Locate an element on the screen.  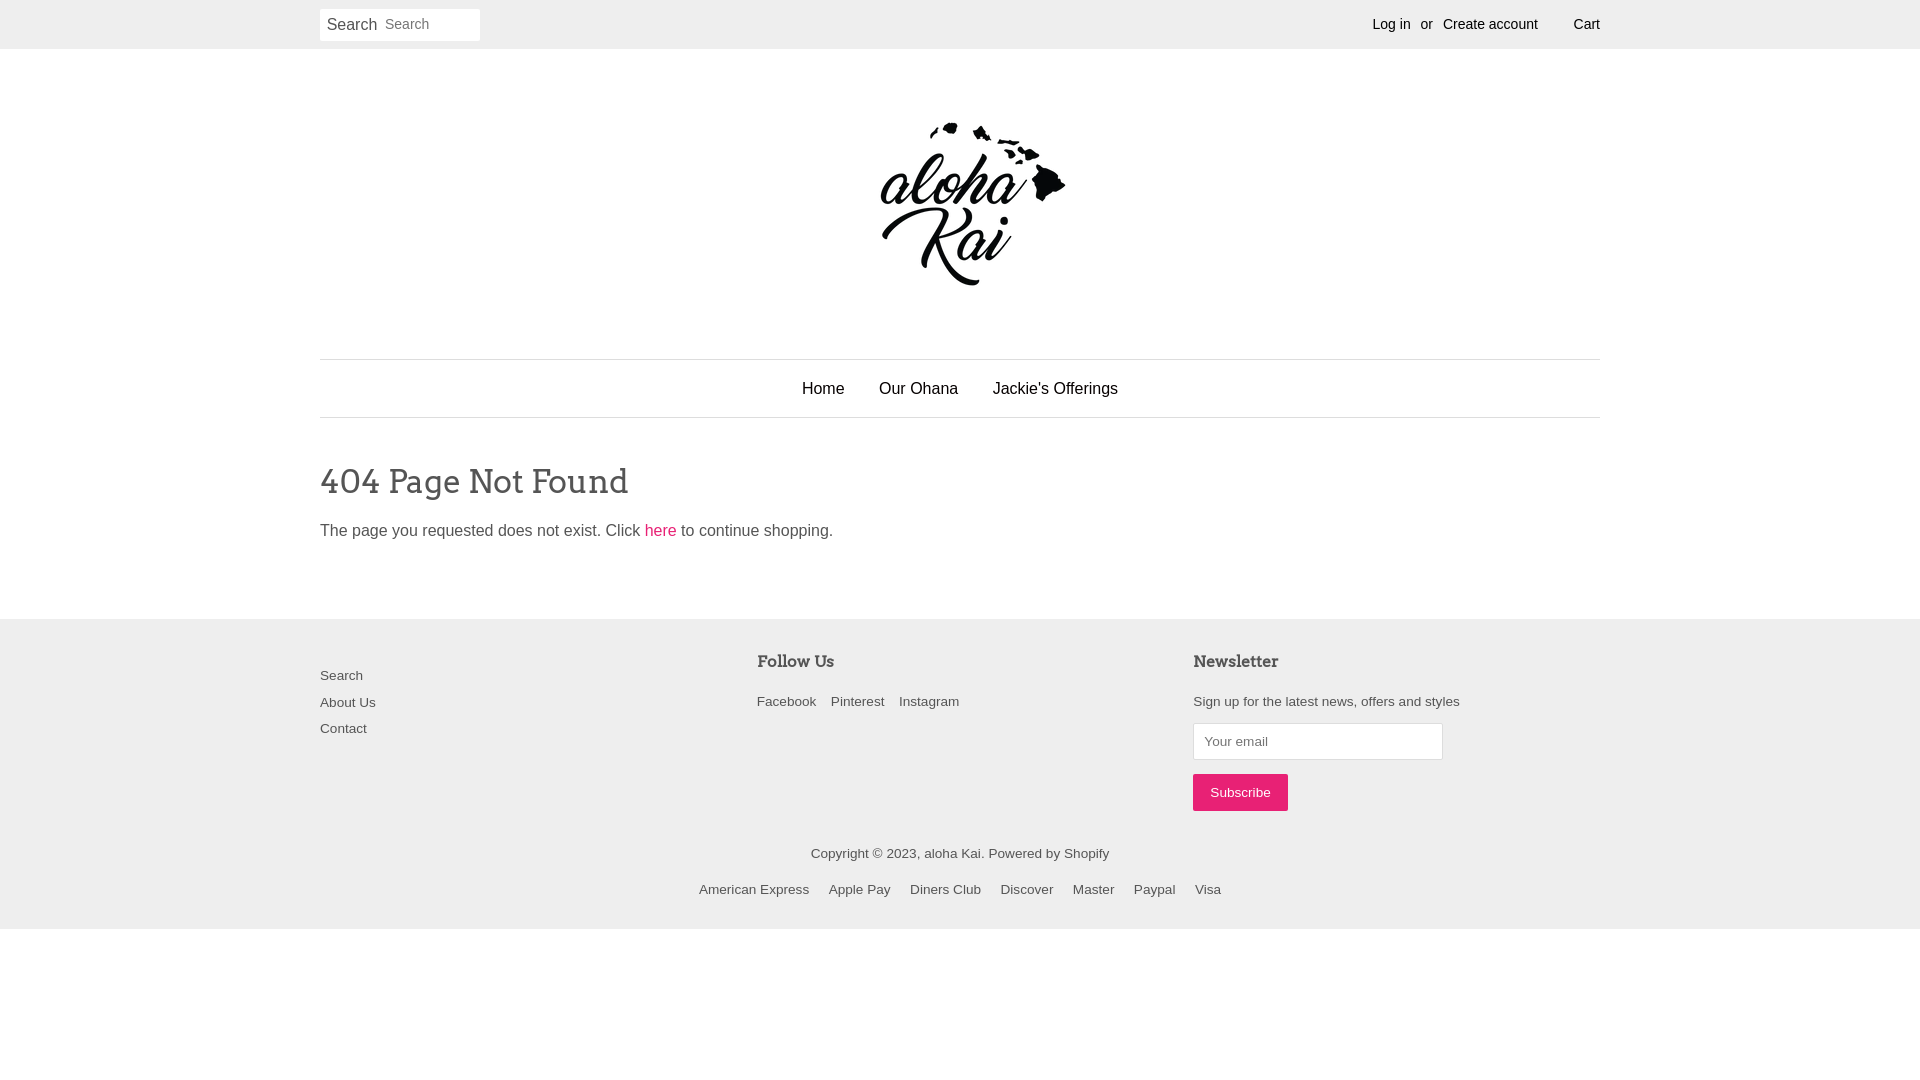
Powered by Shopify is located at coordinates (1048, 854).